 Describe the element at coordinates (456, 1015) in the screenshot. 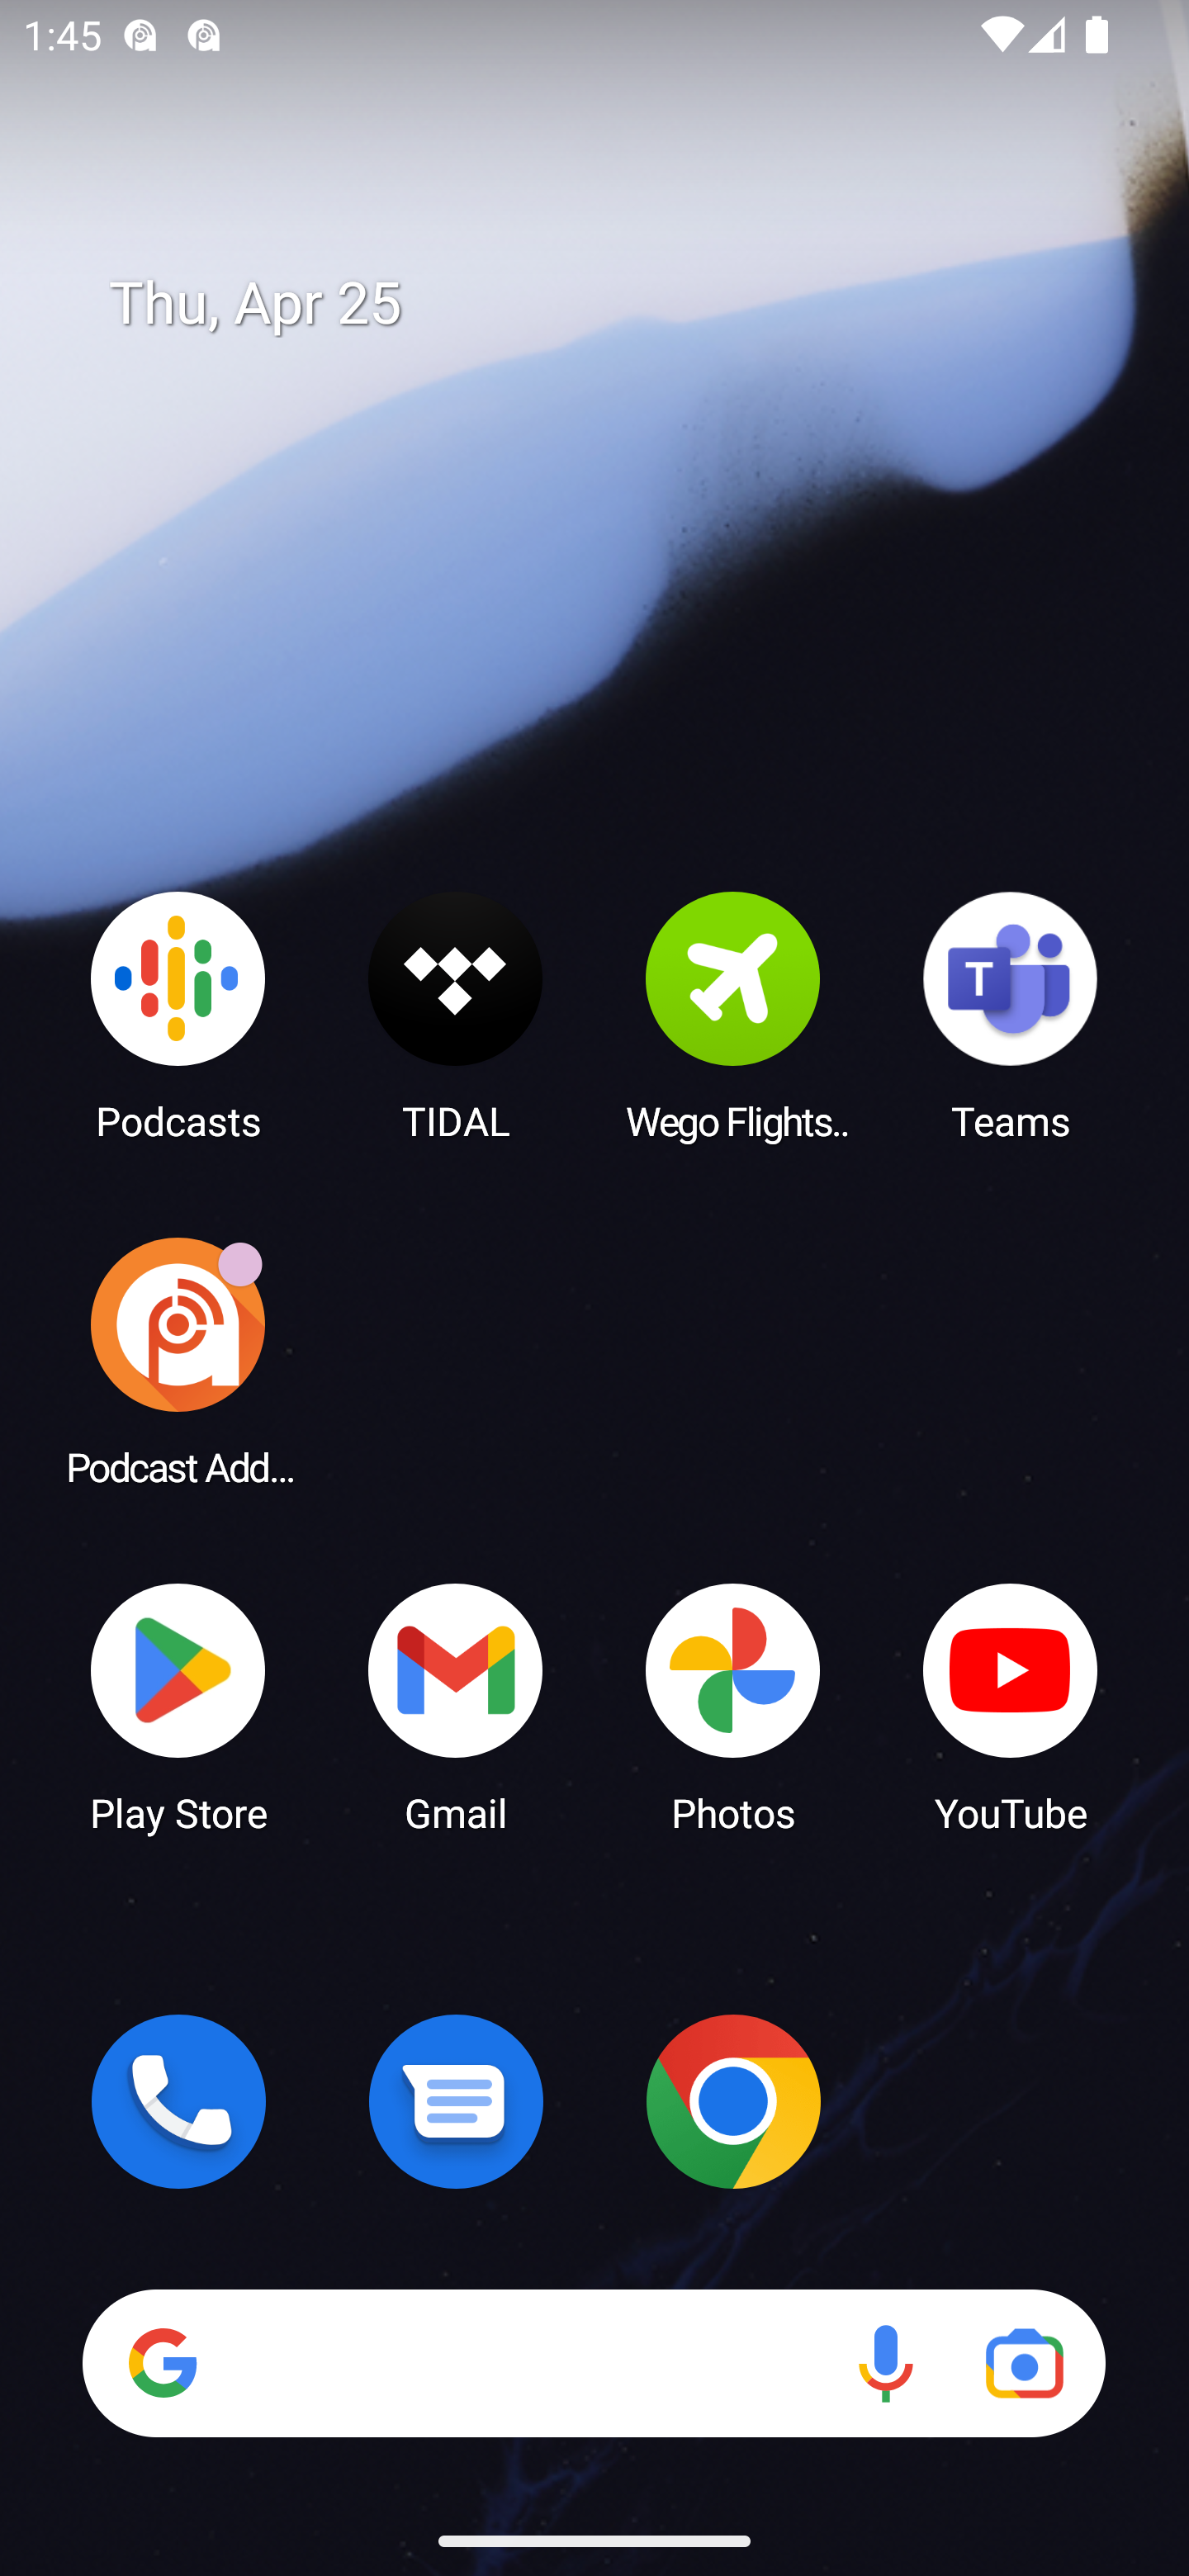

I see `TIDAL` at that location.